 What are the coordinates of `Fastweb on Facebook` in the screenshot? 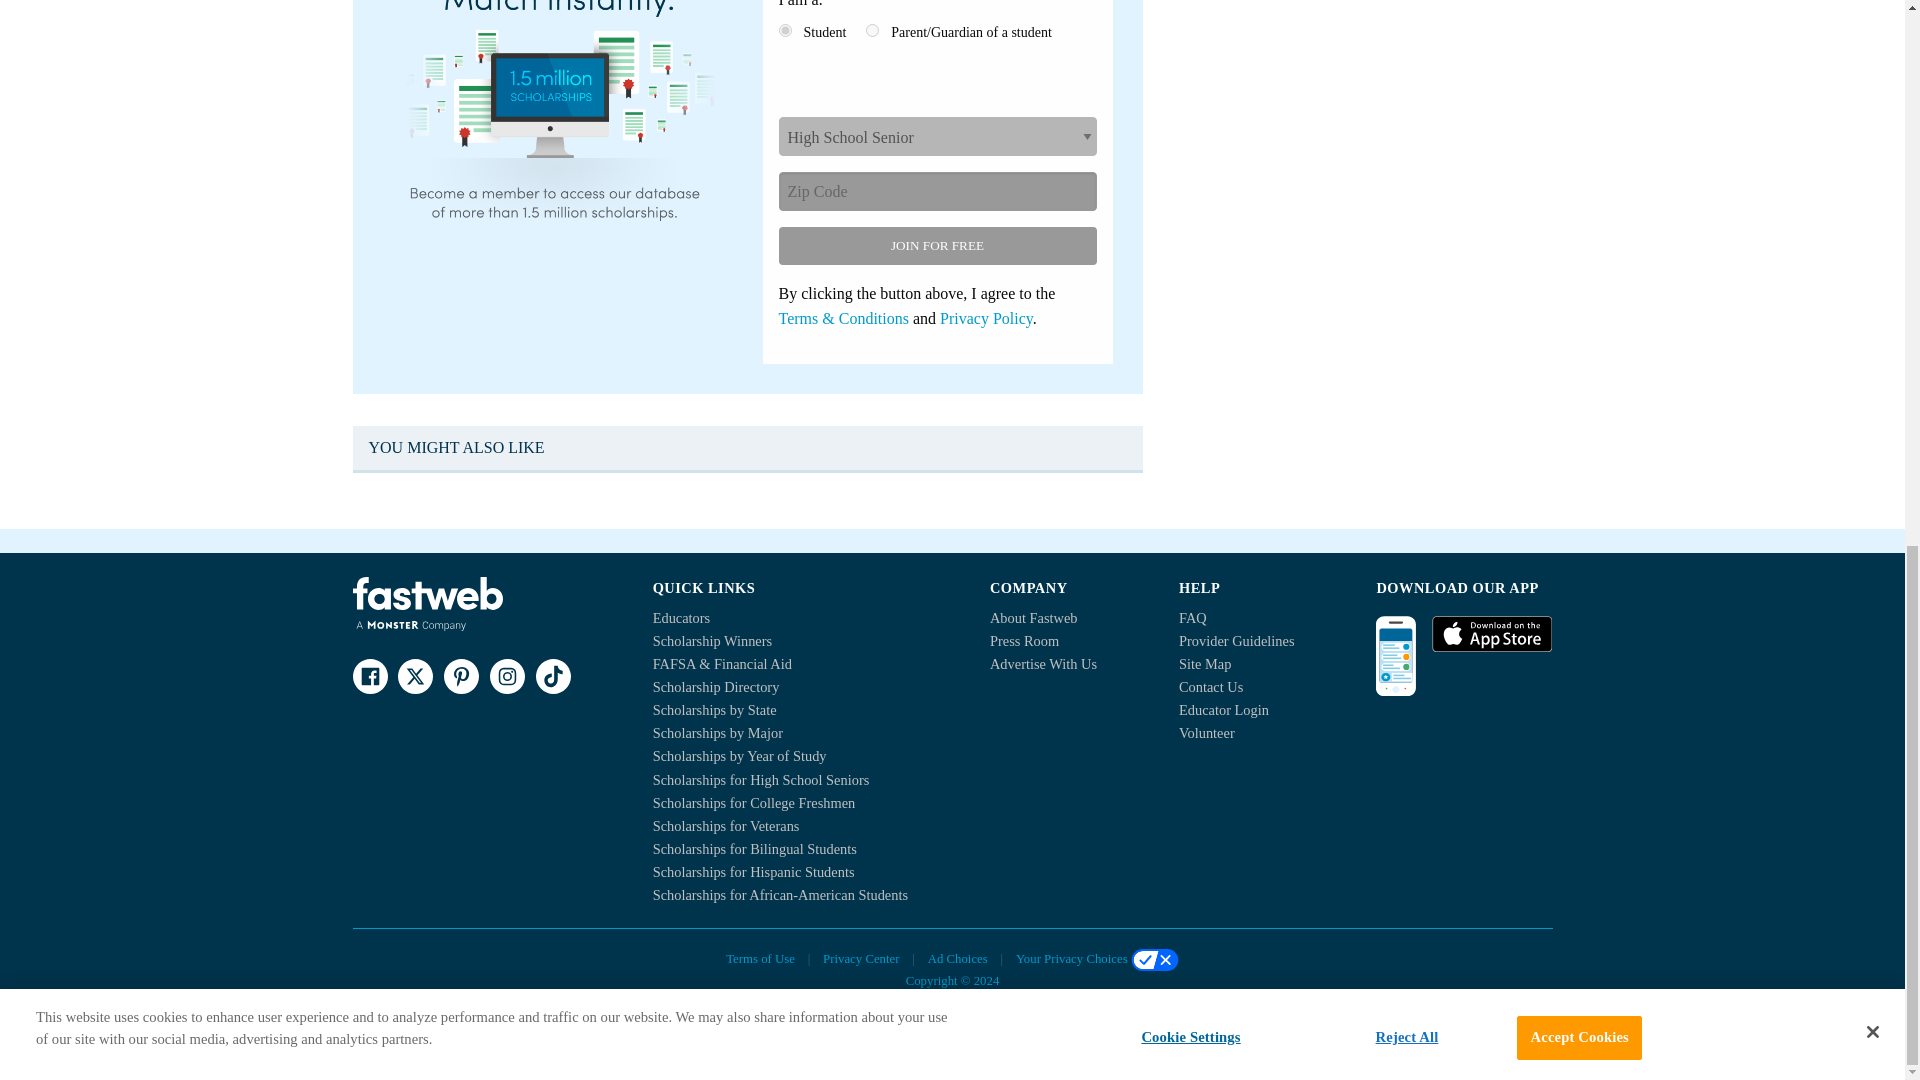 It's located at (369, 676).